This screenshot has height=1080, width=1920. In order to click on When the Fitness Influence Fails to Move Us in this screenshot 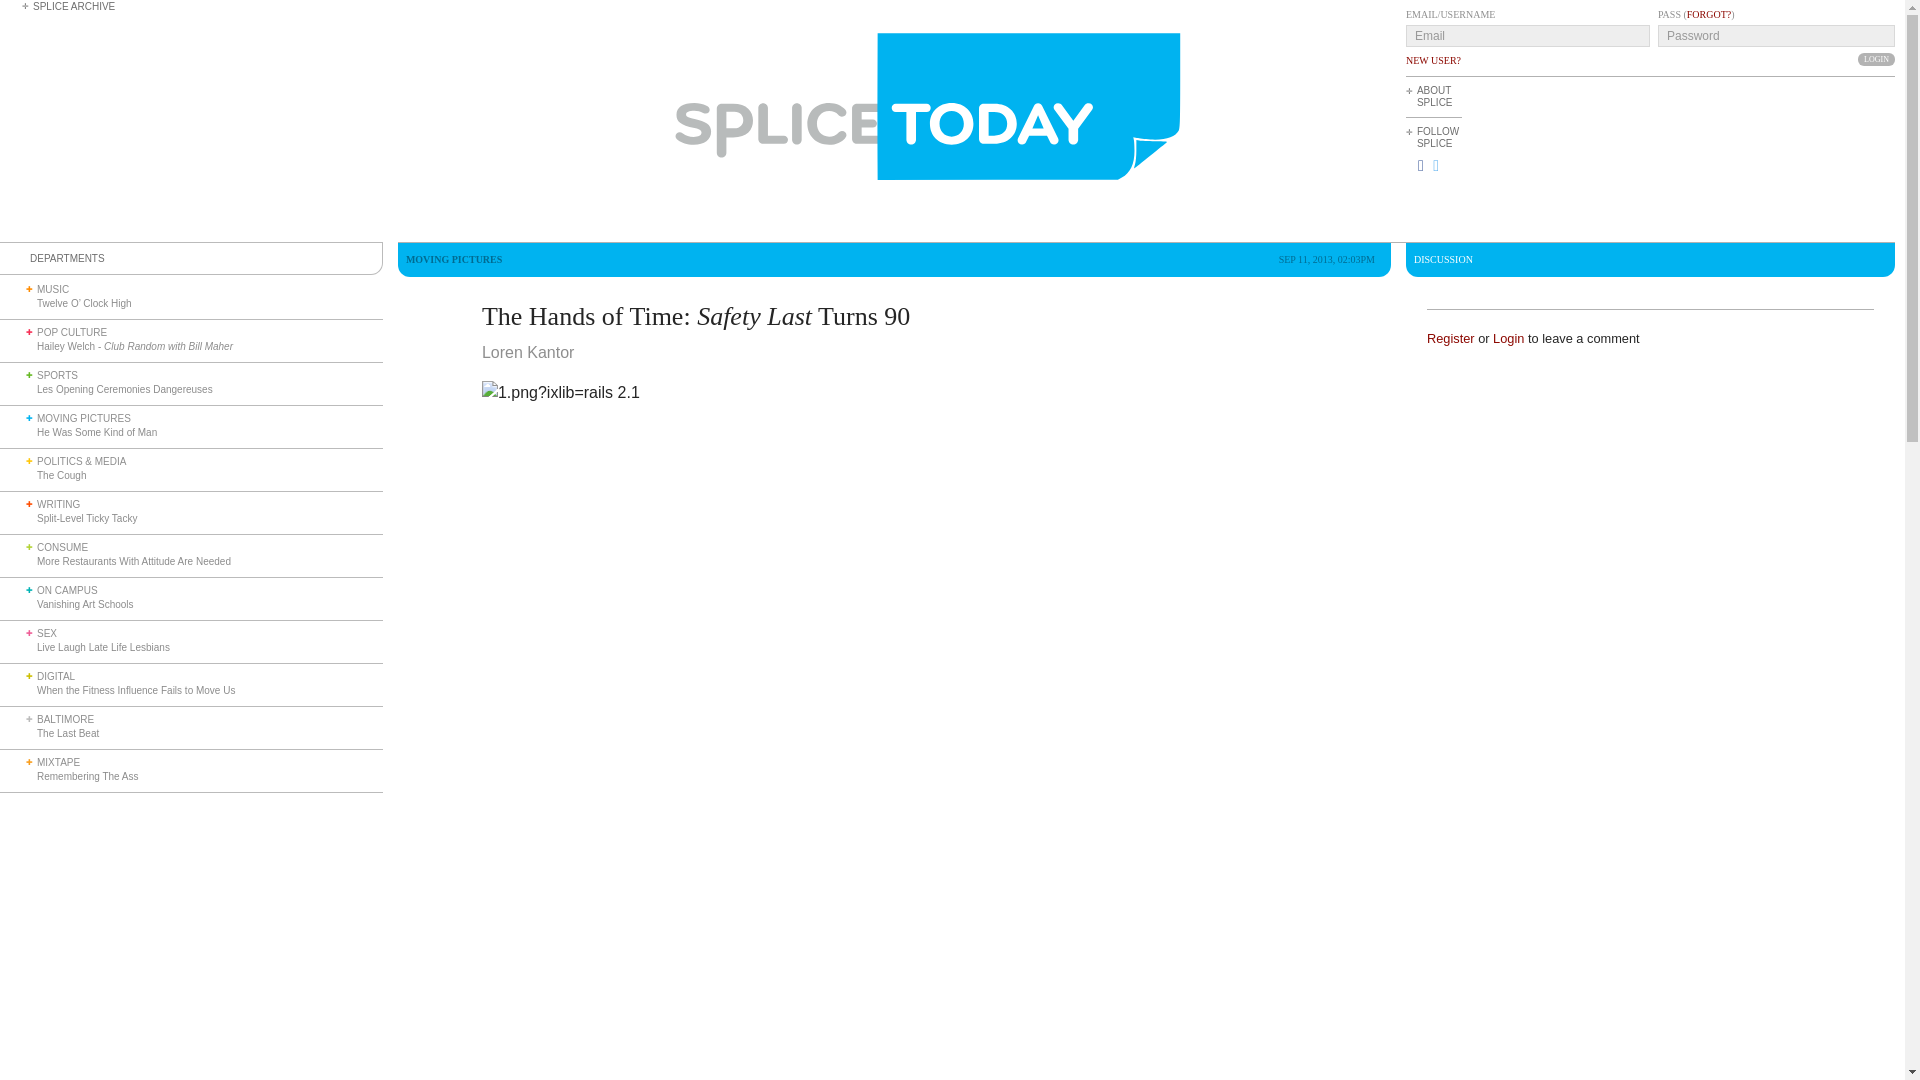, I will do `click(135, 690)`.